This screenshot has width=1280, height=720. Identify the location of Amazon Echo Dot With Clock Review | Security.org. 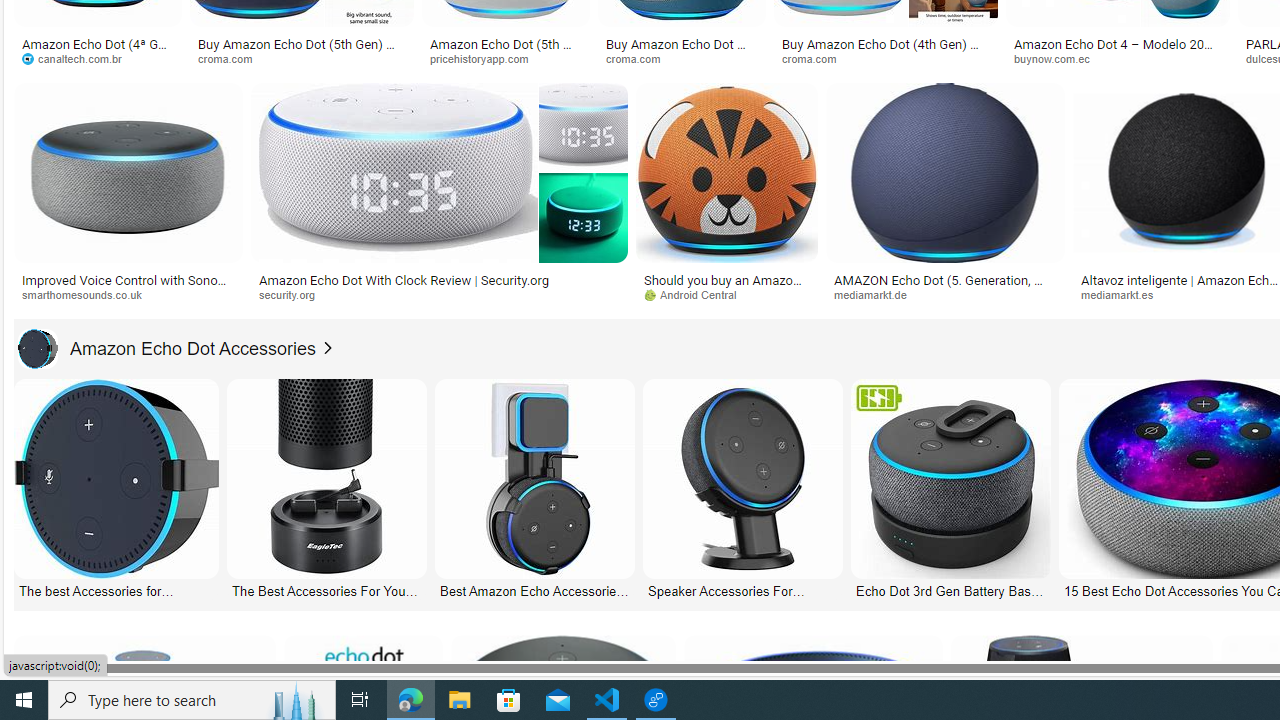
(404, 279).